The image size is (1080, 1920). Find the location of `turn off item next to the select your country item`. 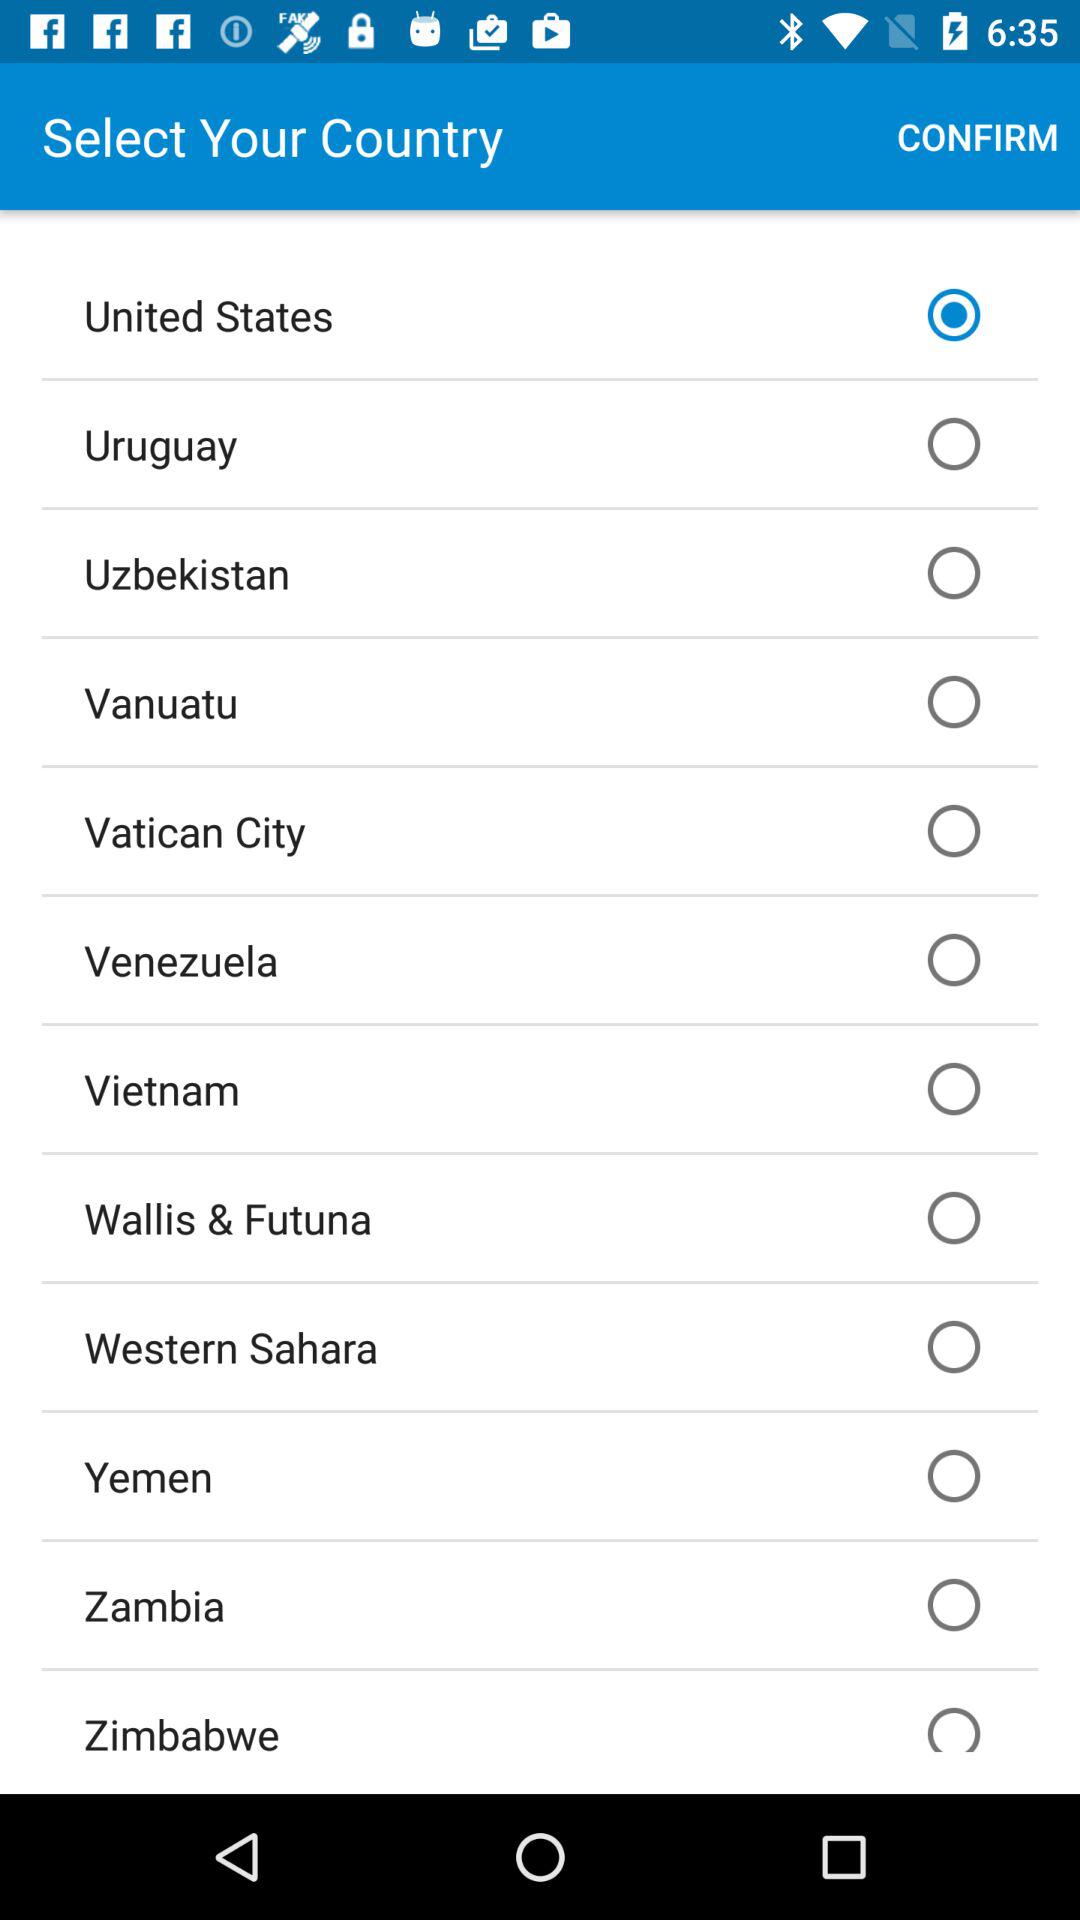

turn off item next to the select your country item is located at coordinates (978, 136).